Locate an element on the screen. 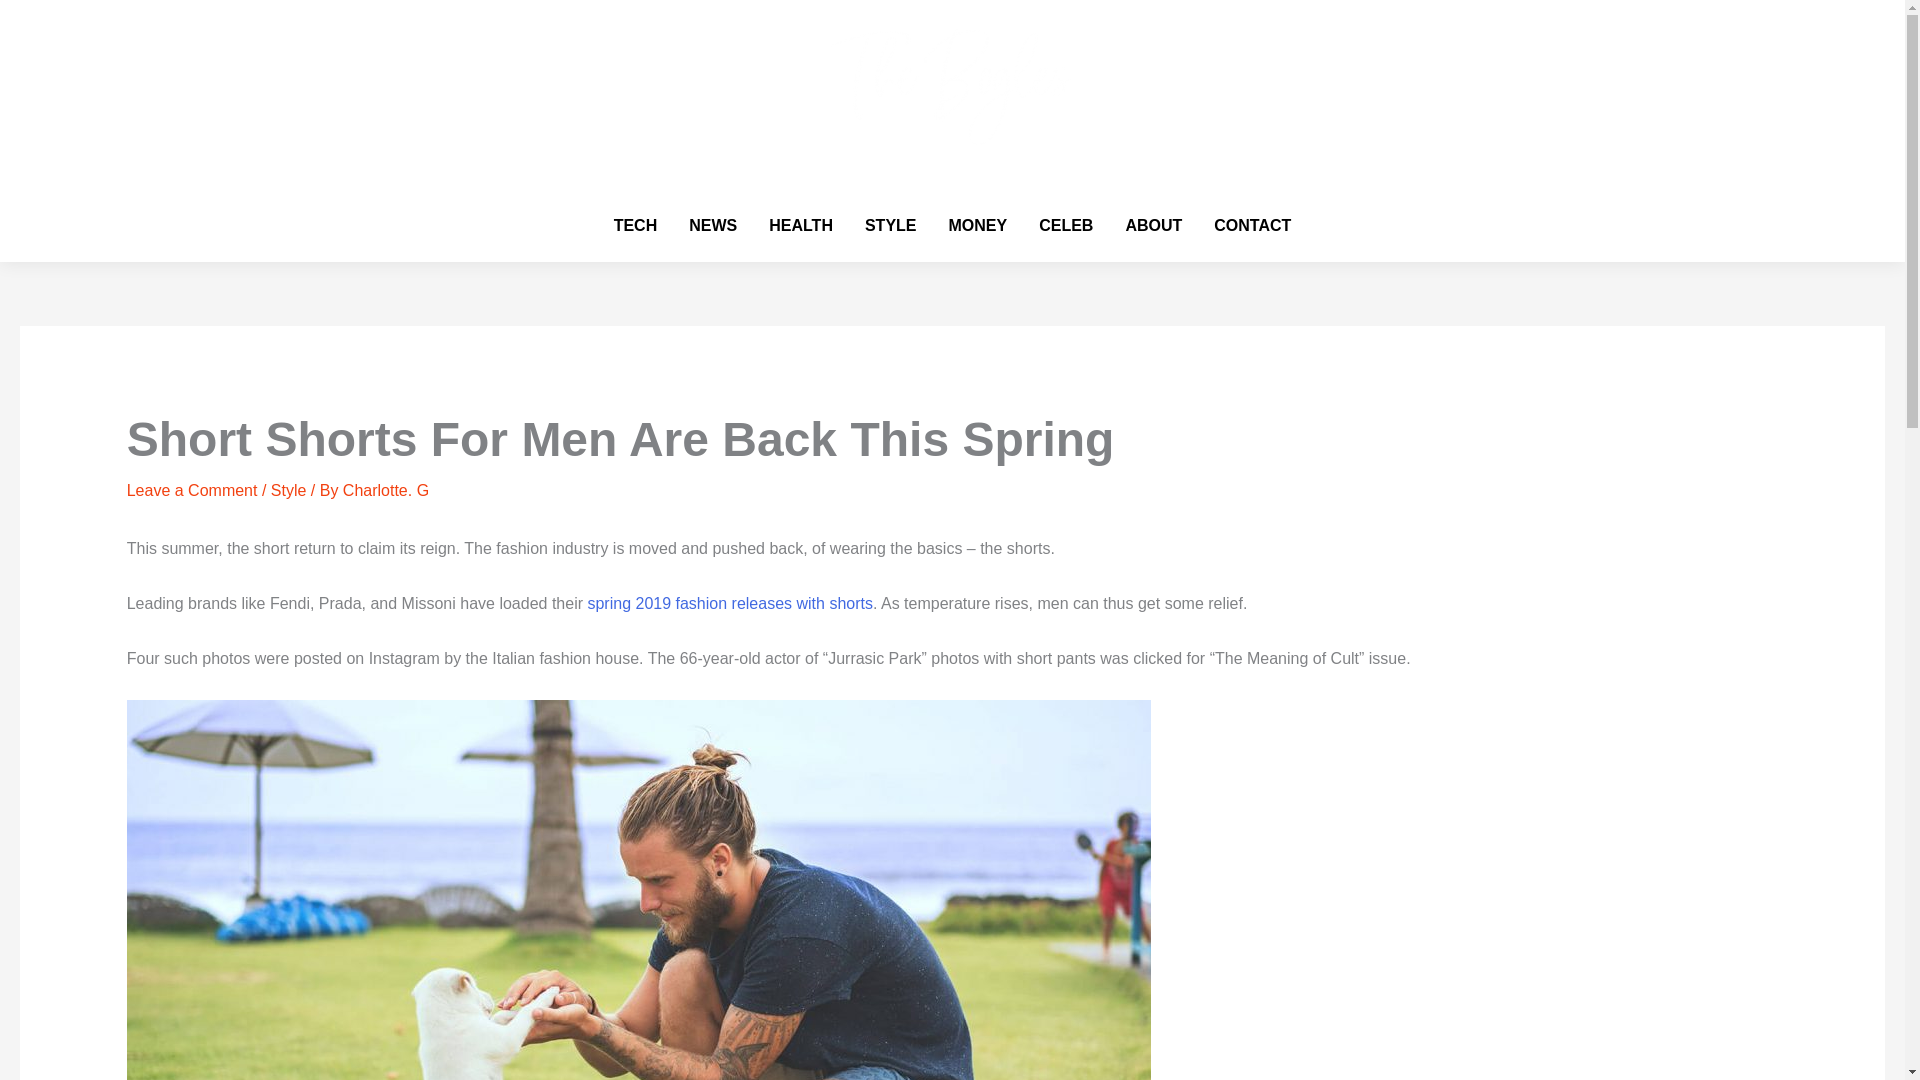 Image resolution: width=1920 pixels, height=1080 pixels. HEALTH is located at coordinates (800, 226).